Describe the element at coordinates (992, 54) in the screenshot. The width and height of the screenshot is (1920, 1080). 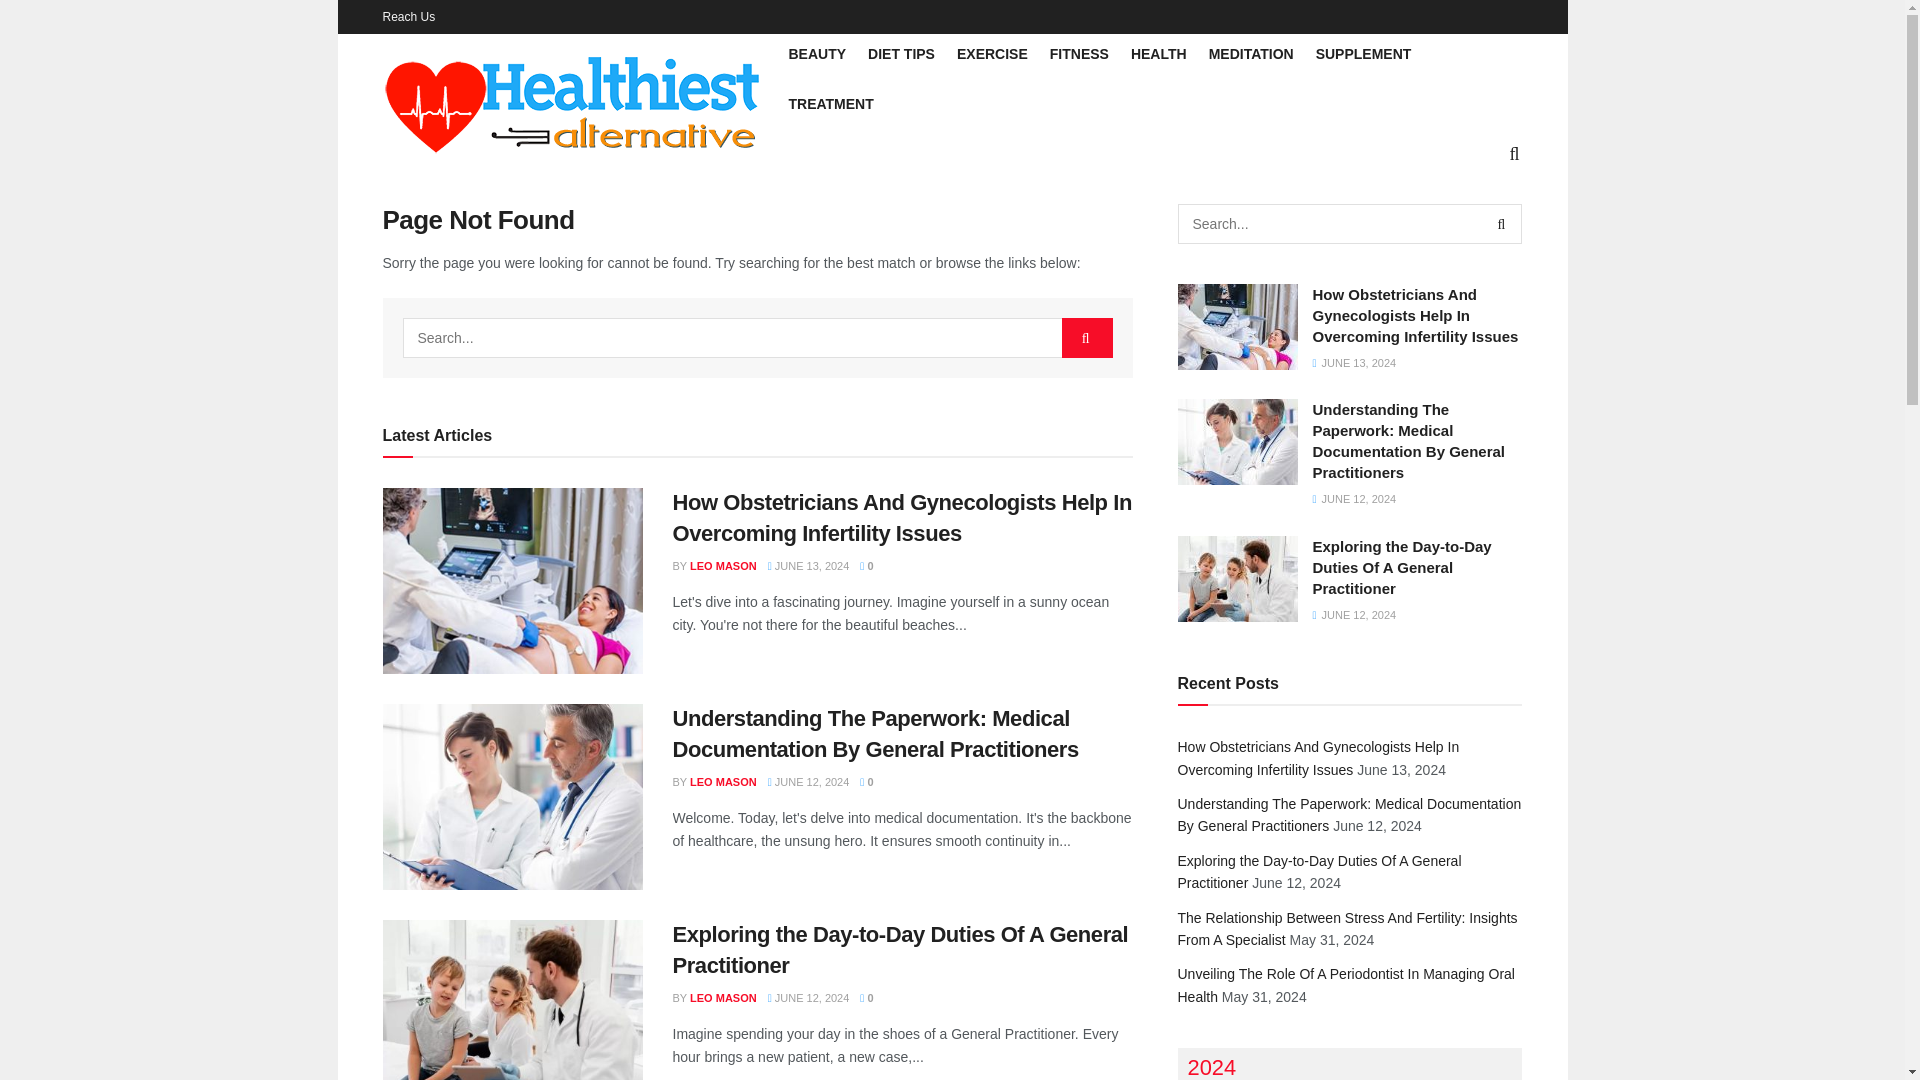
I see `EXERCISE` at that location.